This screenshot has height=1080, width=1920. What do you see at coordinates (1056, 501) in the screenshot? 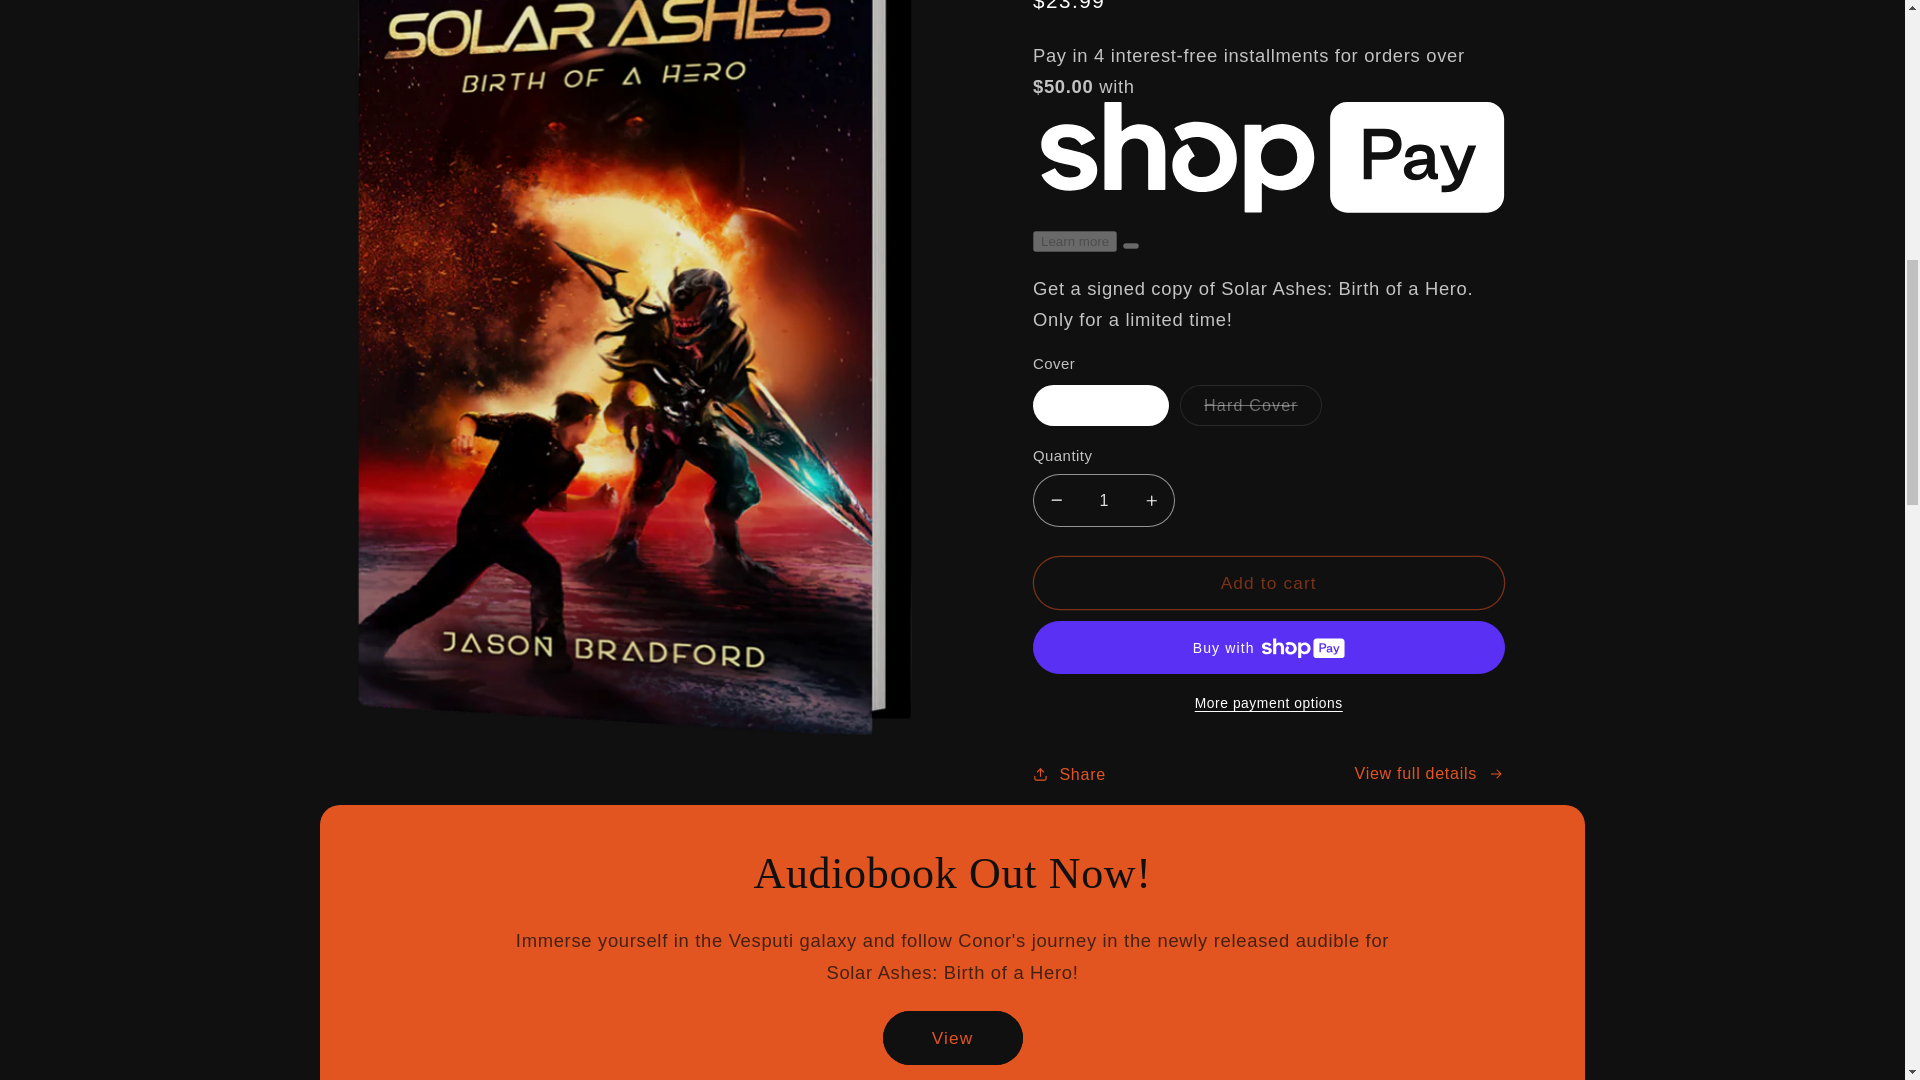
I see `Decrease quantity for Solar Ashes: Birth Of A Hero` at bounding box center [1056, 501].